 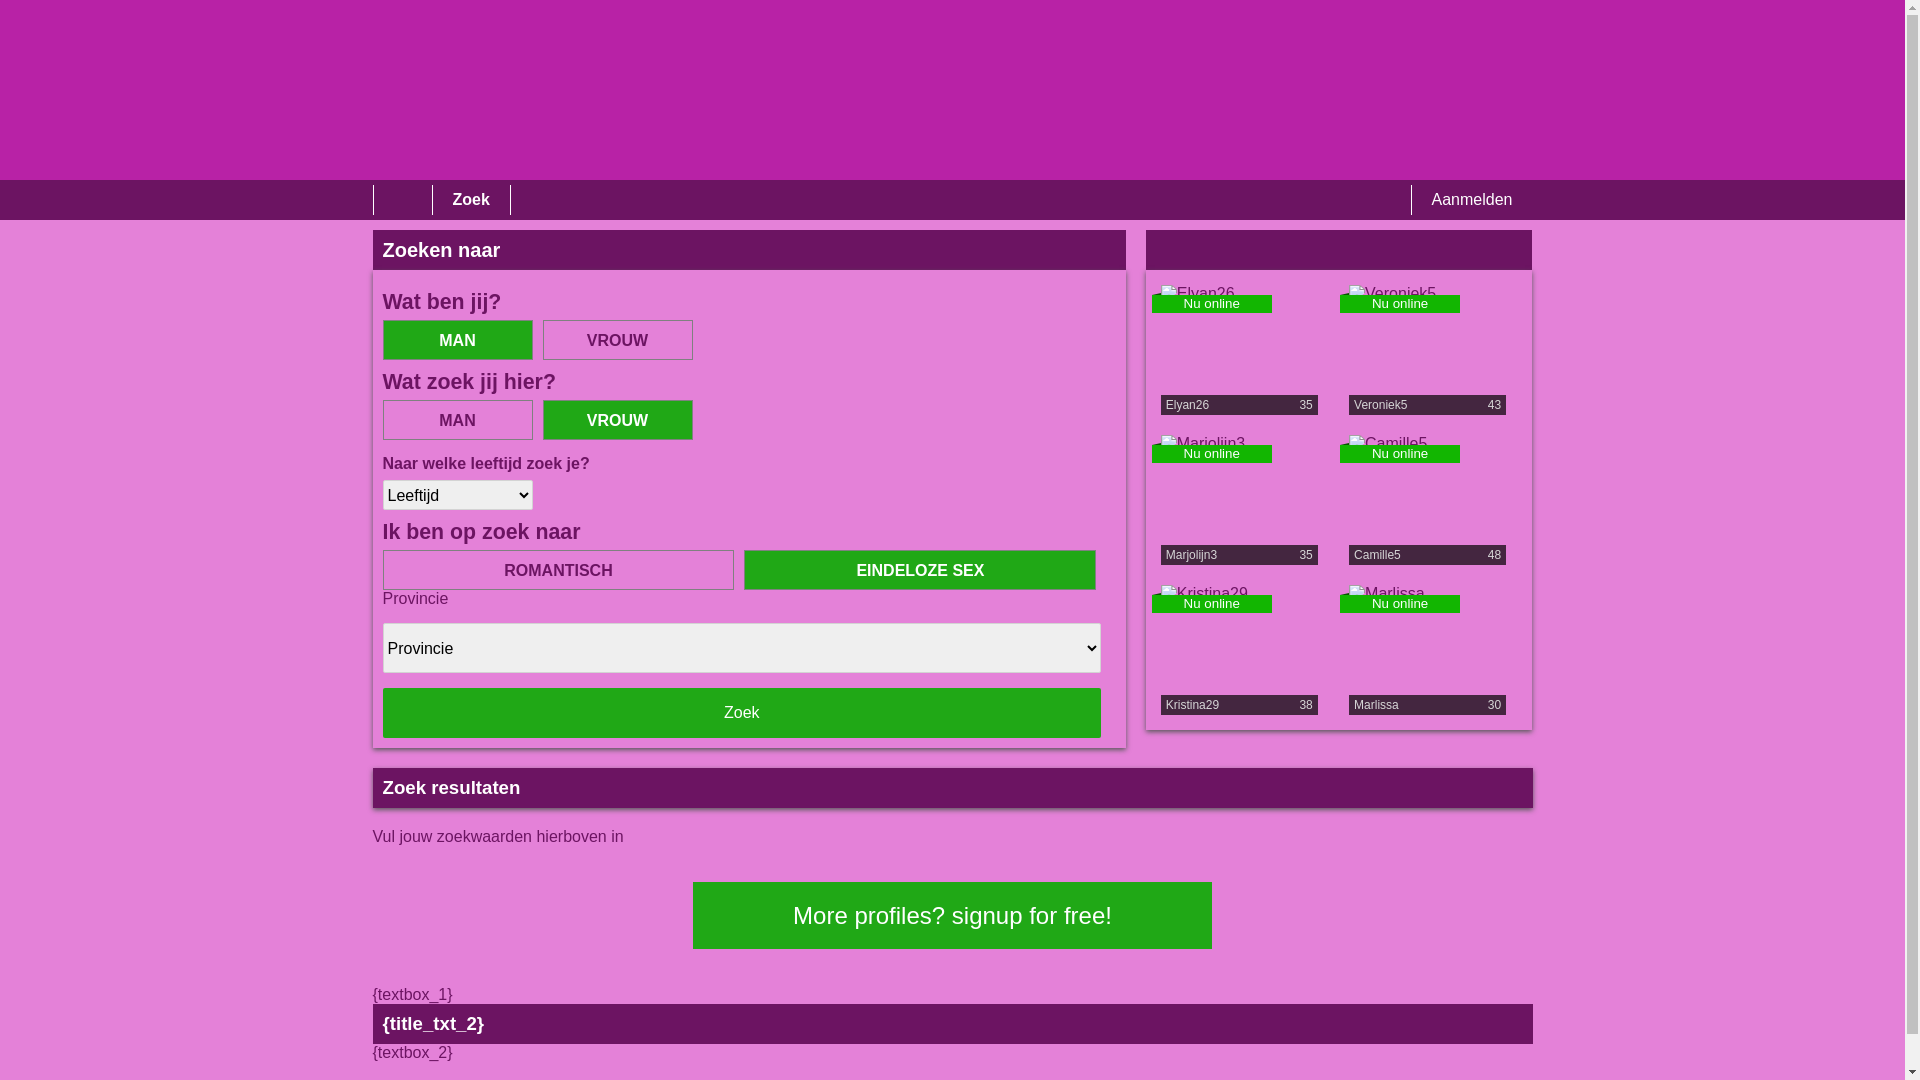 What do you see at coordinates (920, 570) in the screenshot?
I see `EINDELOZE SEX` at bounding box center [920, 570].